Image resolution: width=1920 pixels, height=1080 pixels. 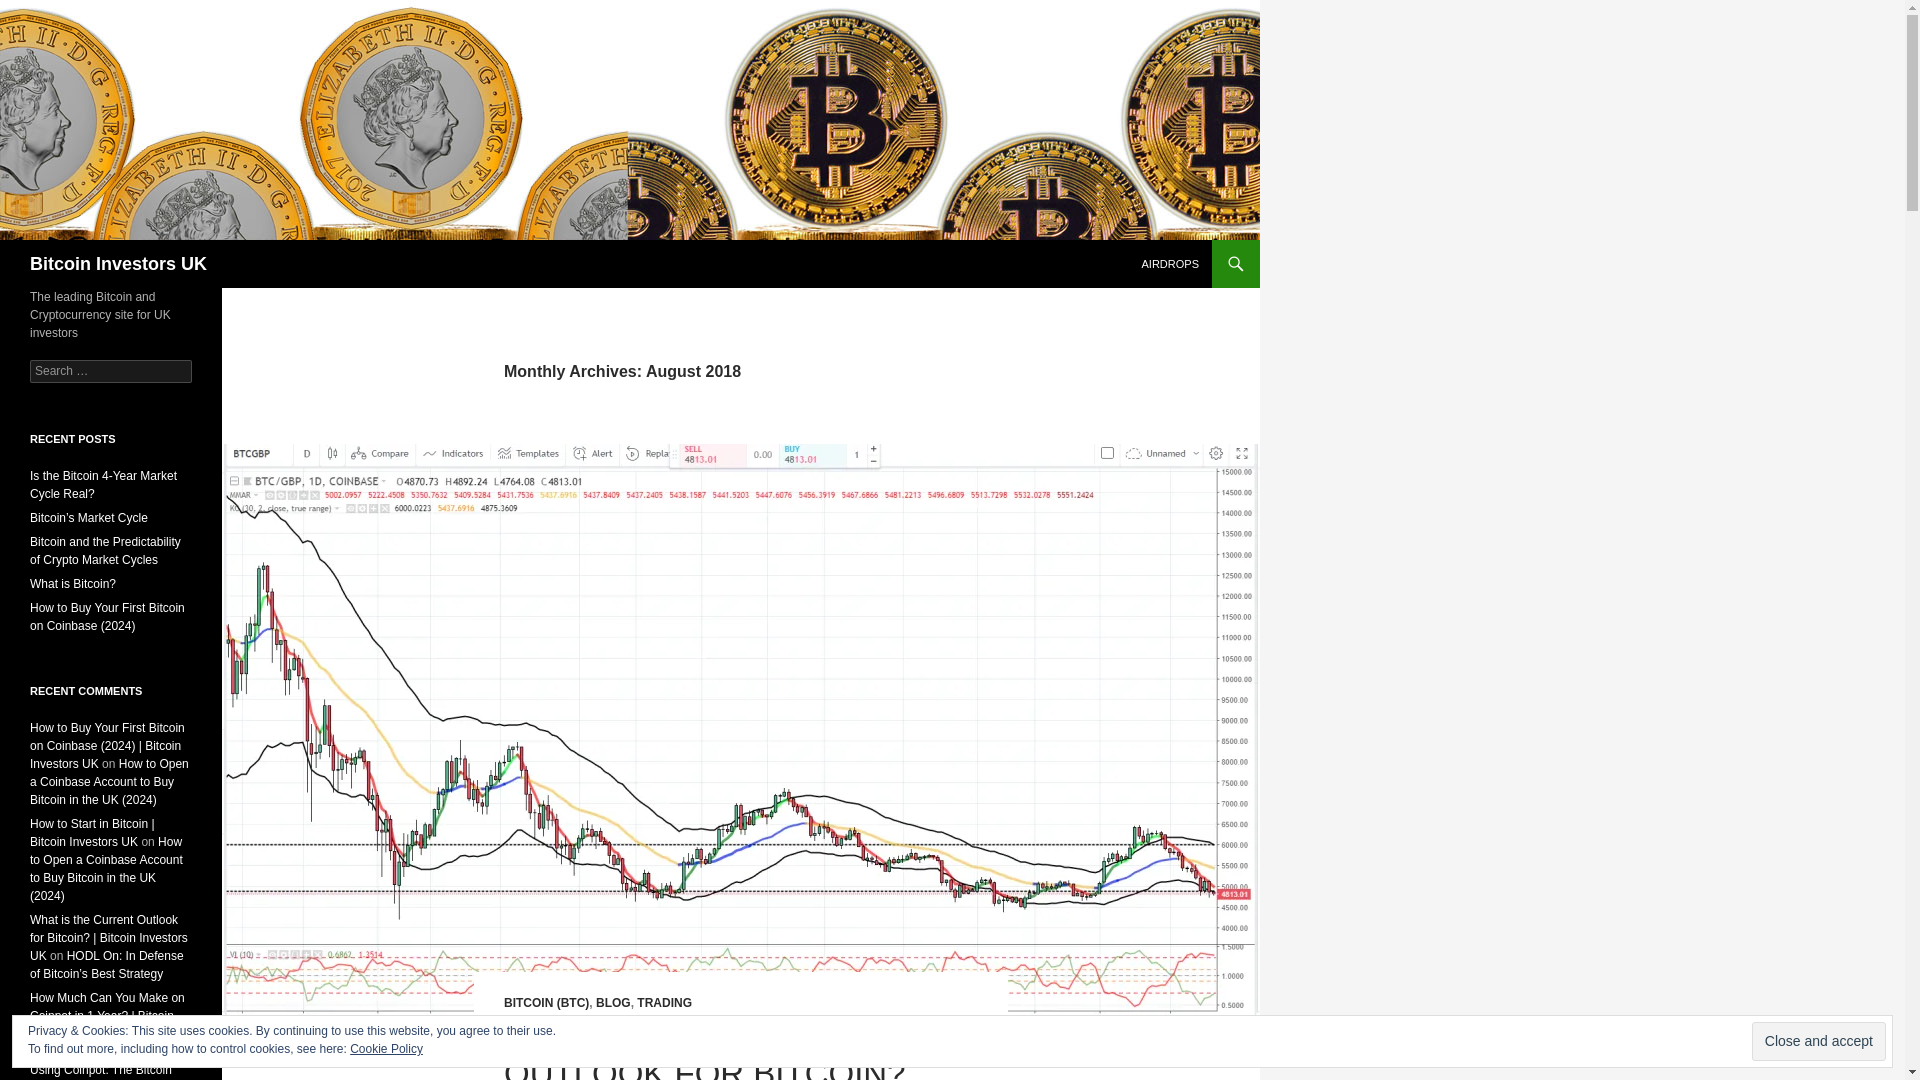 What do you see at coordinates (1170, 264) in the screenshot?
I see `AIRDROPS` at bounding box center [1170, 264].